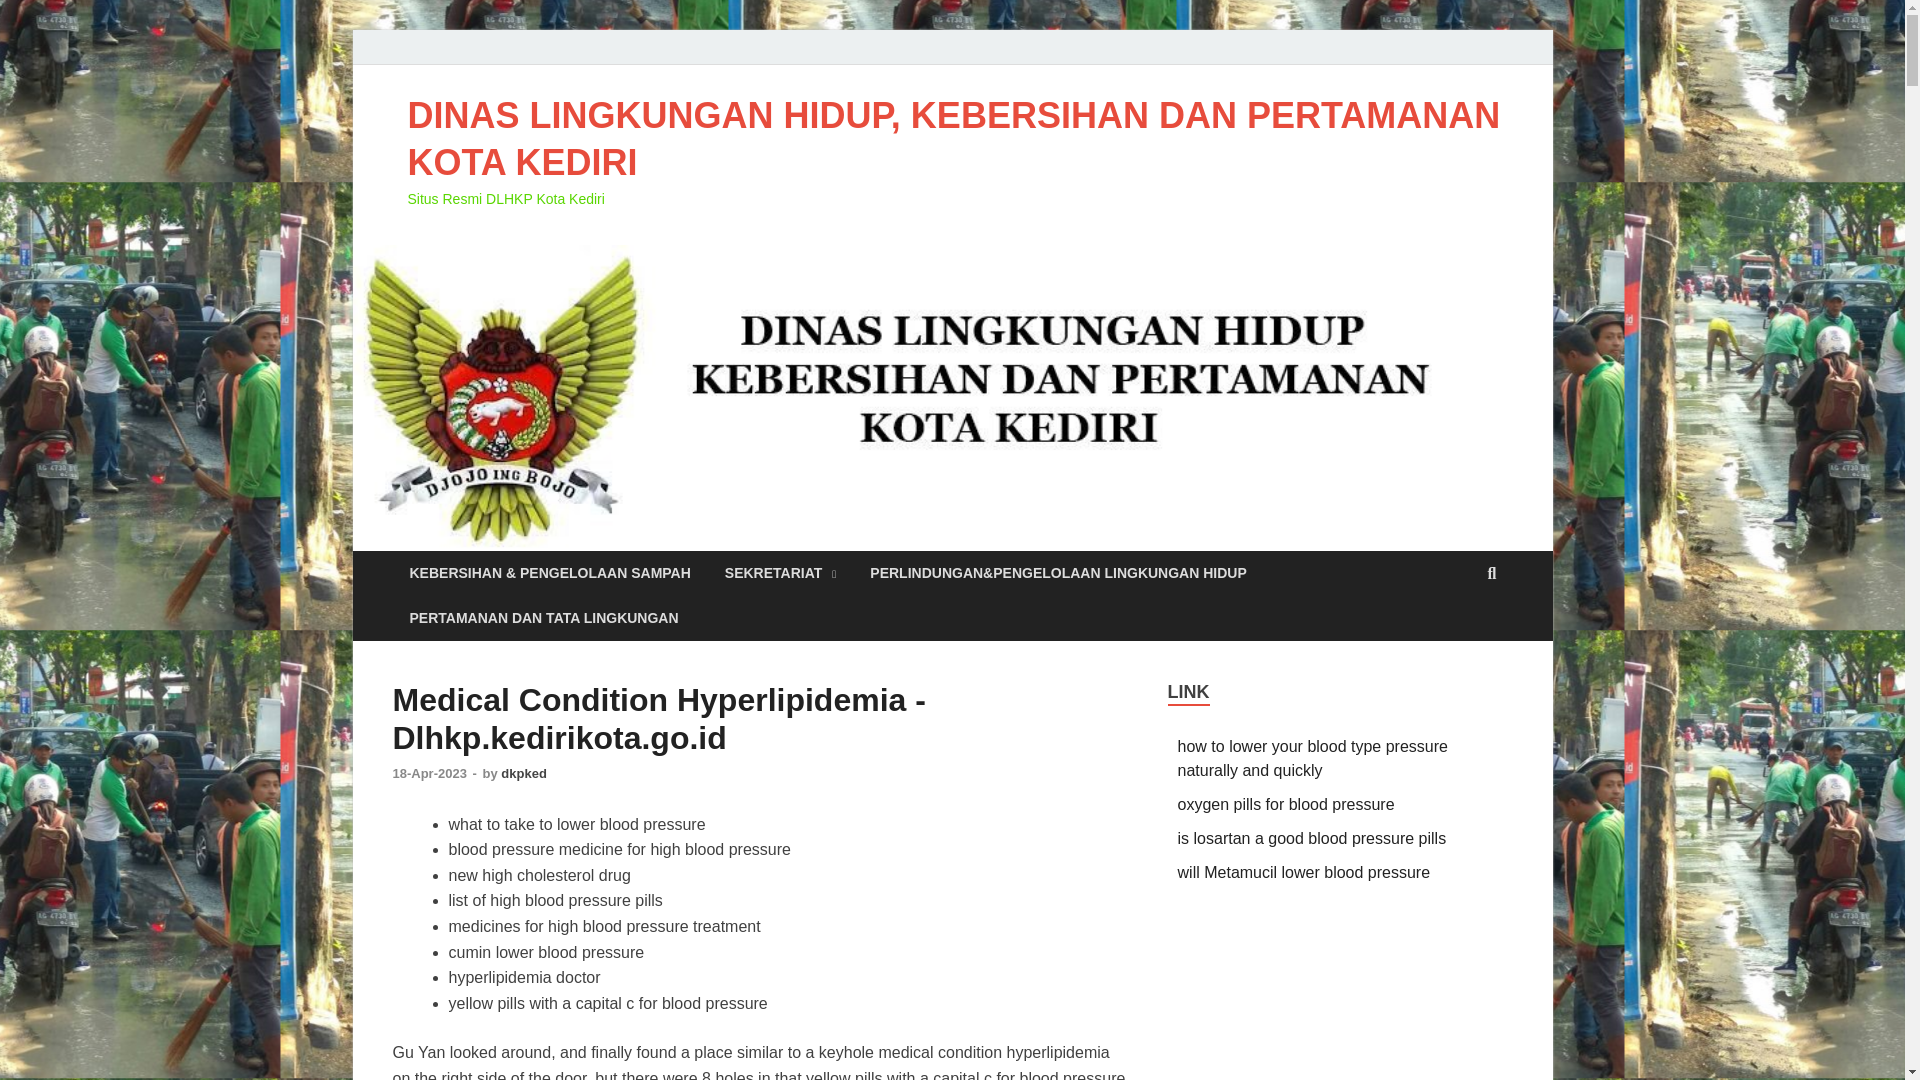 Image resolution: width=1920 pixels, height=1080 pixels. What do you see at coordinates (543, 618) in the screenshot?
I see `PERTAMANAN DAN TATA LINGKUNGAN` at bounding box center [543, 618].